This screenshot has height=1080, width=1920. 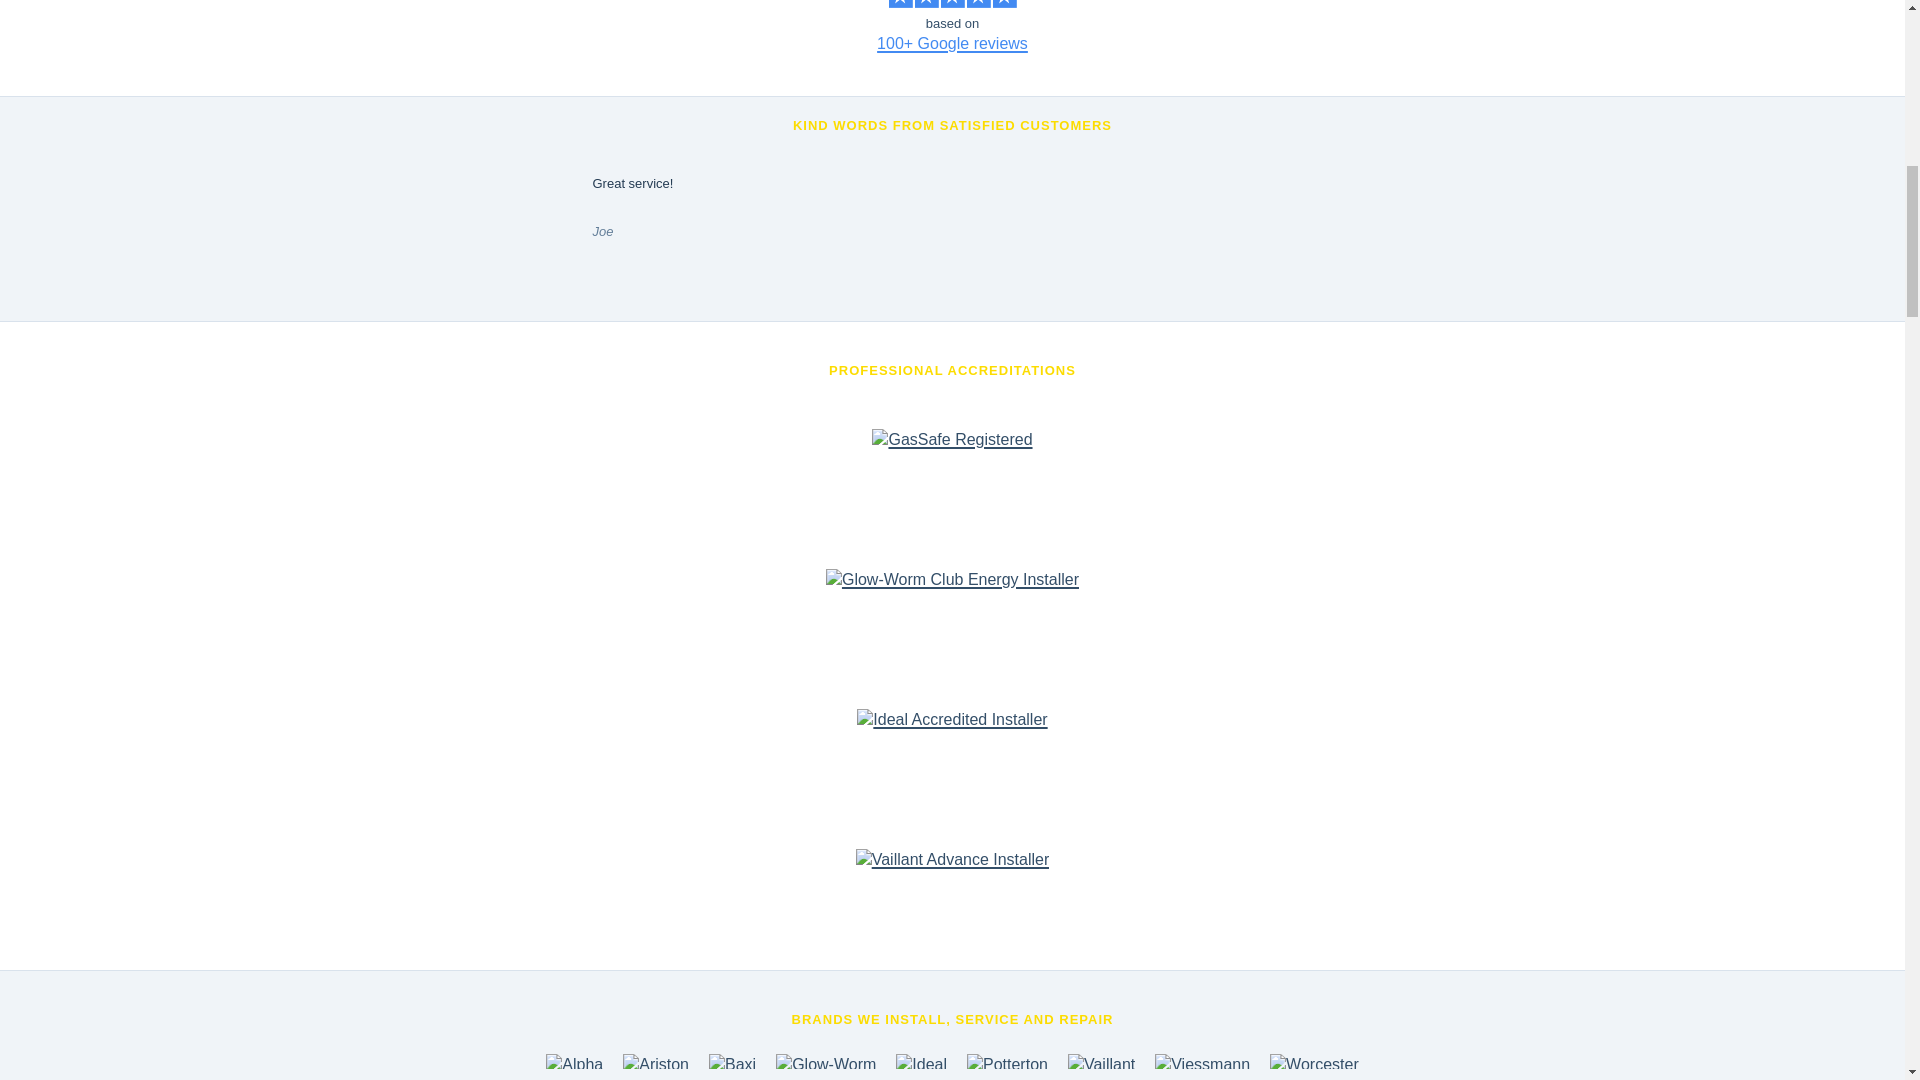 I want to click on Star, so click(x=1004, y=4).